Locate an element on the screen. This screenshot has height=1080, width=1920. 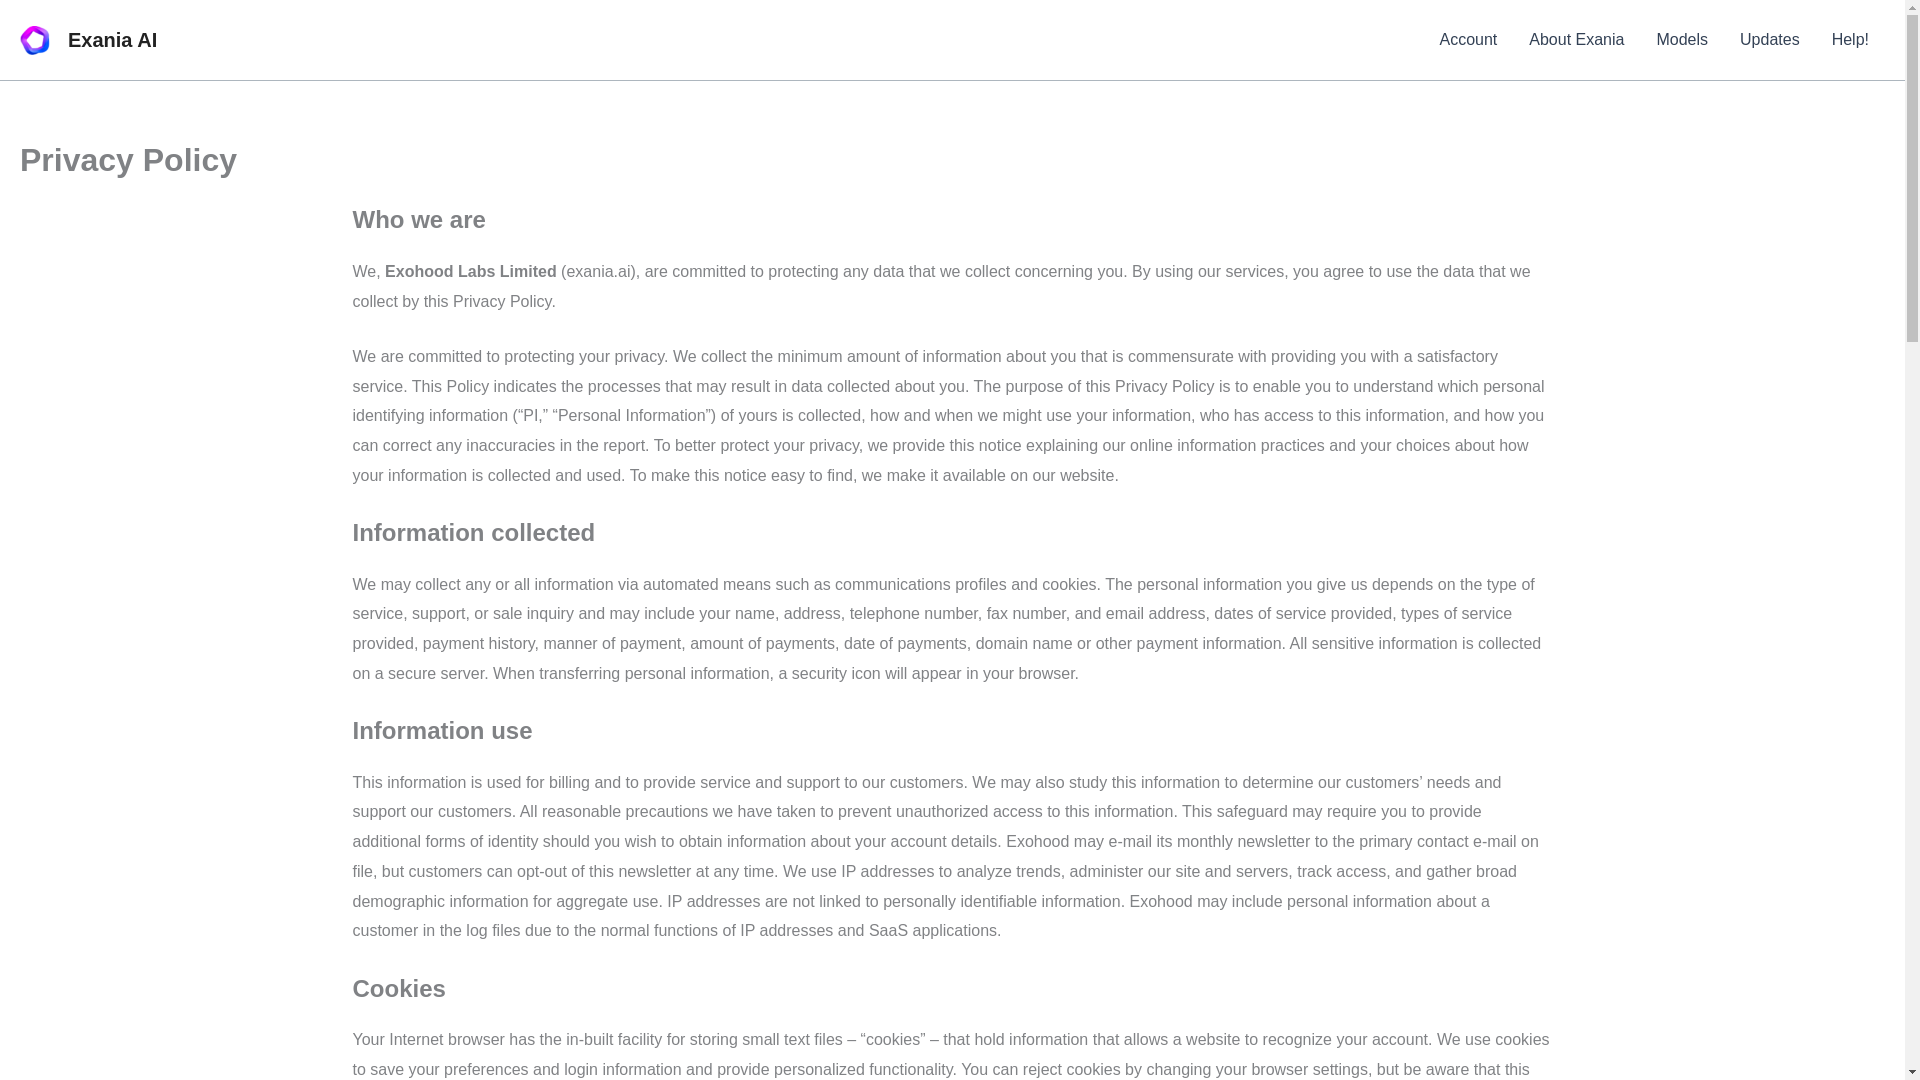
Account is located at coordinates (1467, 40).